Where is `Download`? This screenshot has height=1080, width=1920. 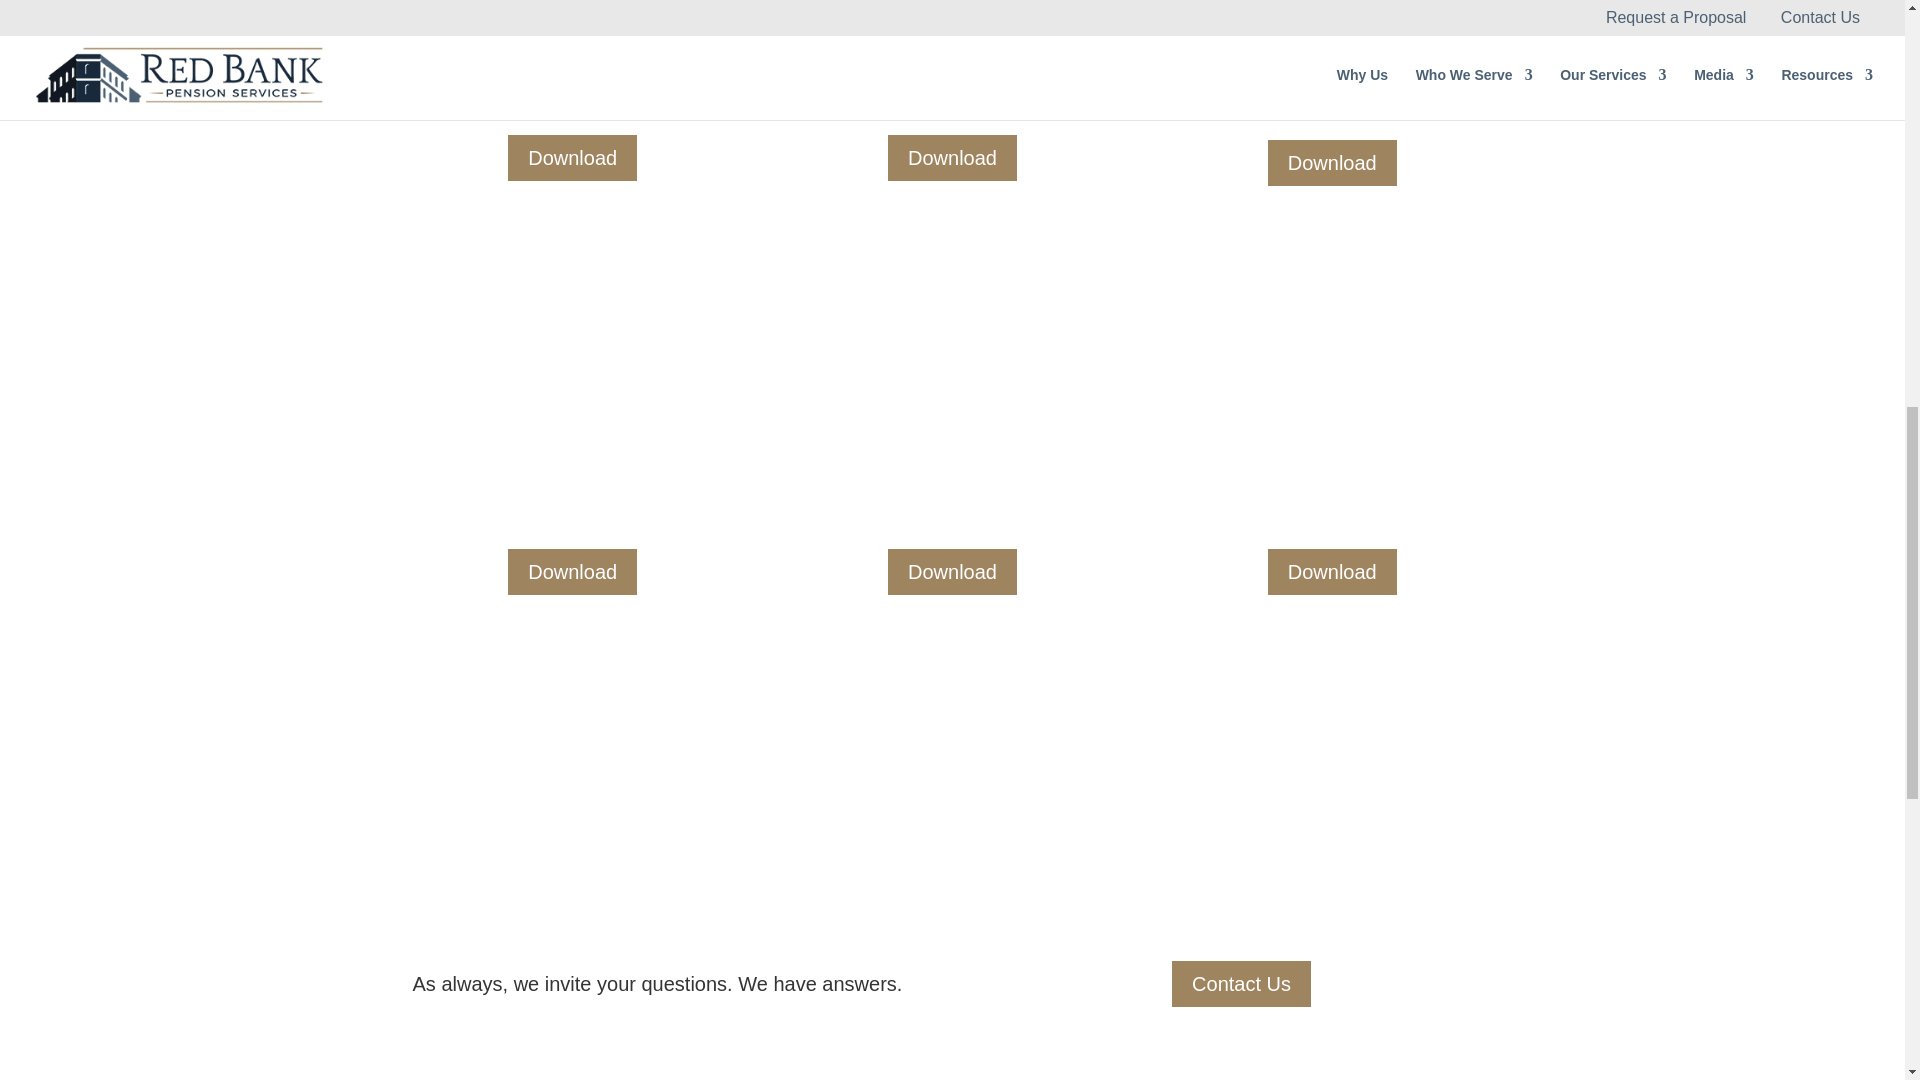
Download is located at coordinates (1332, 572).